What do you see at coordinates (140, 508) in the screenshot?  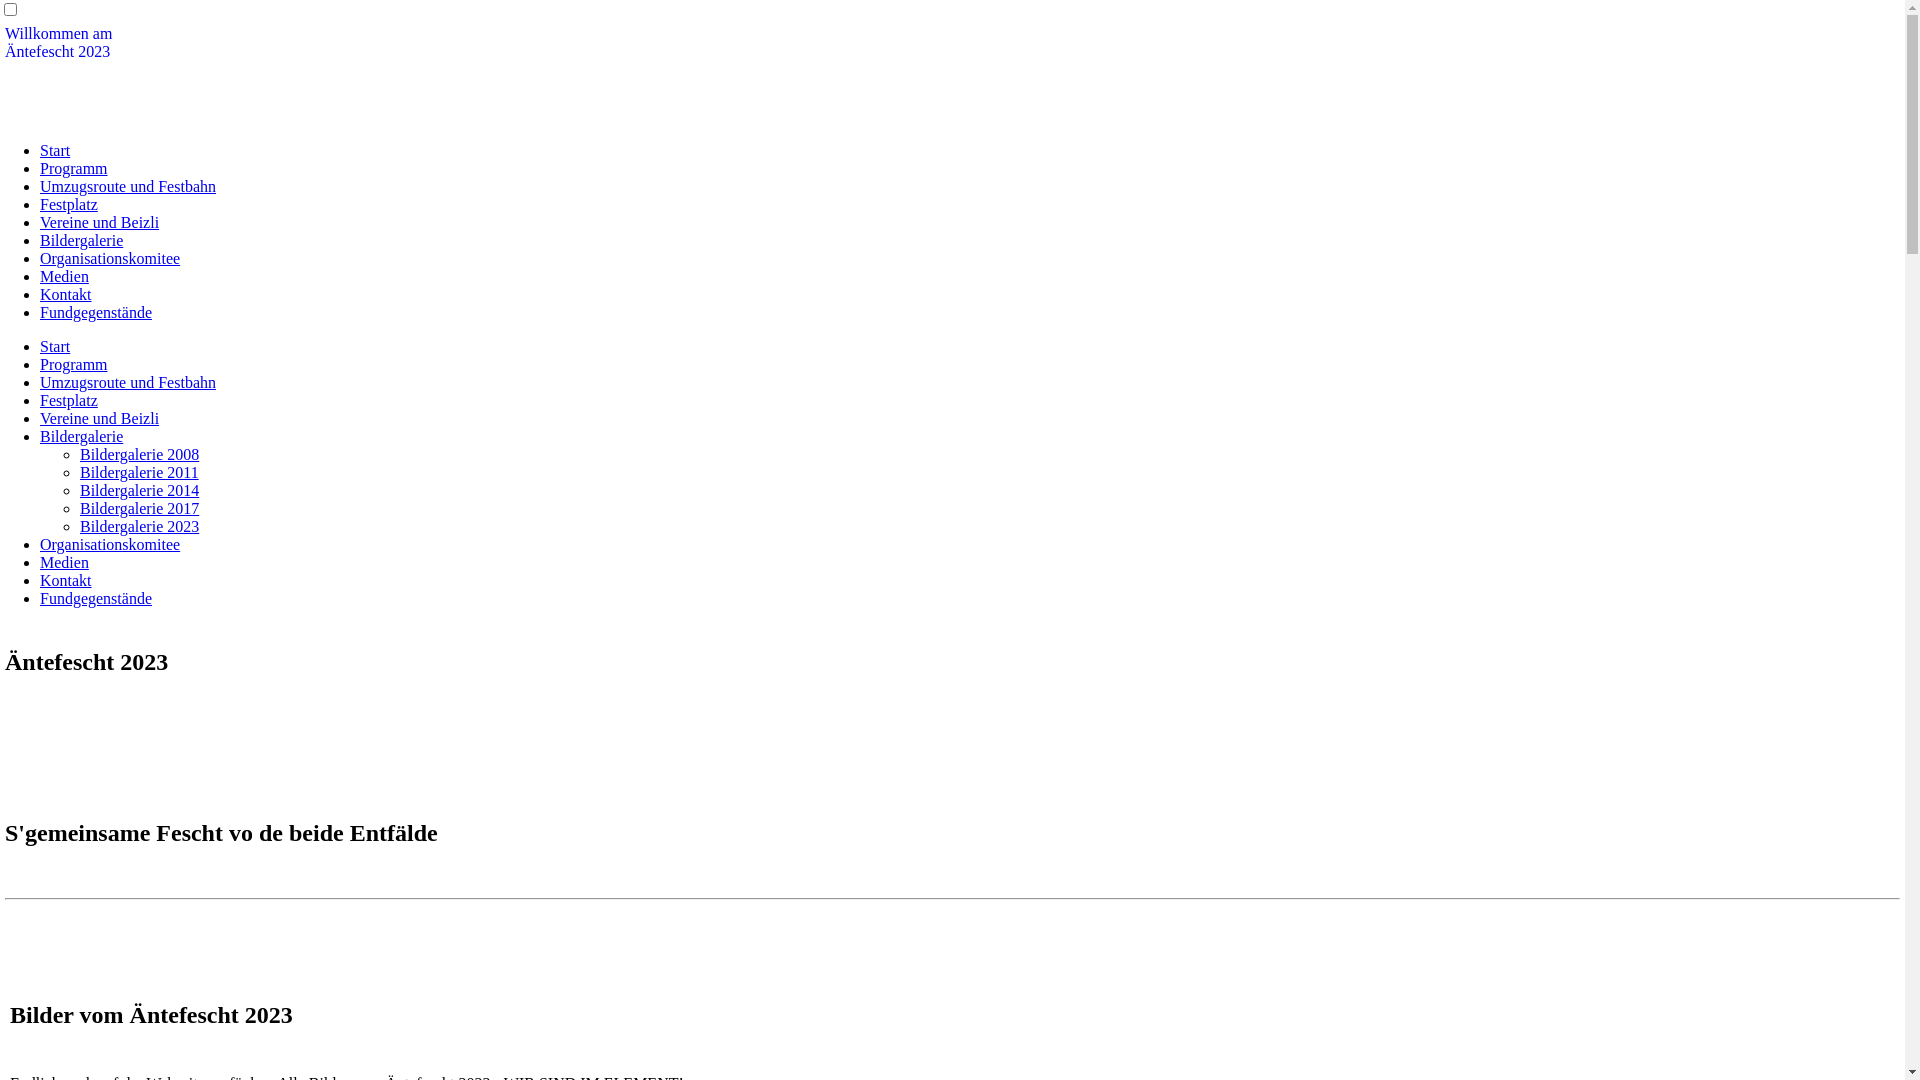 I see `Bildergalerie 2017` at bounding box center [140, 508].